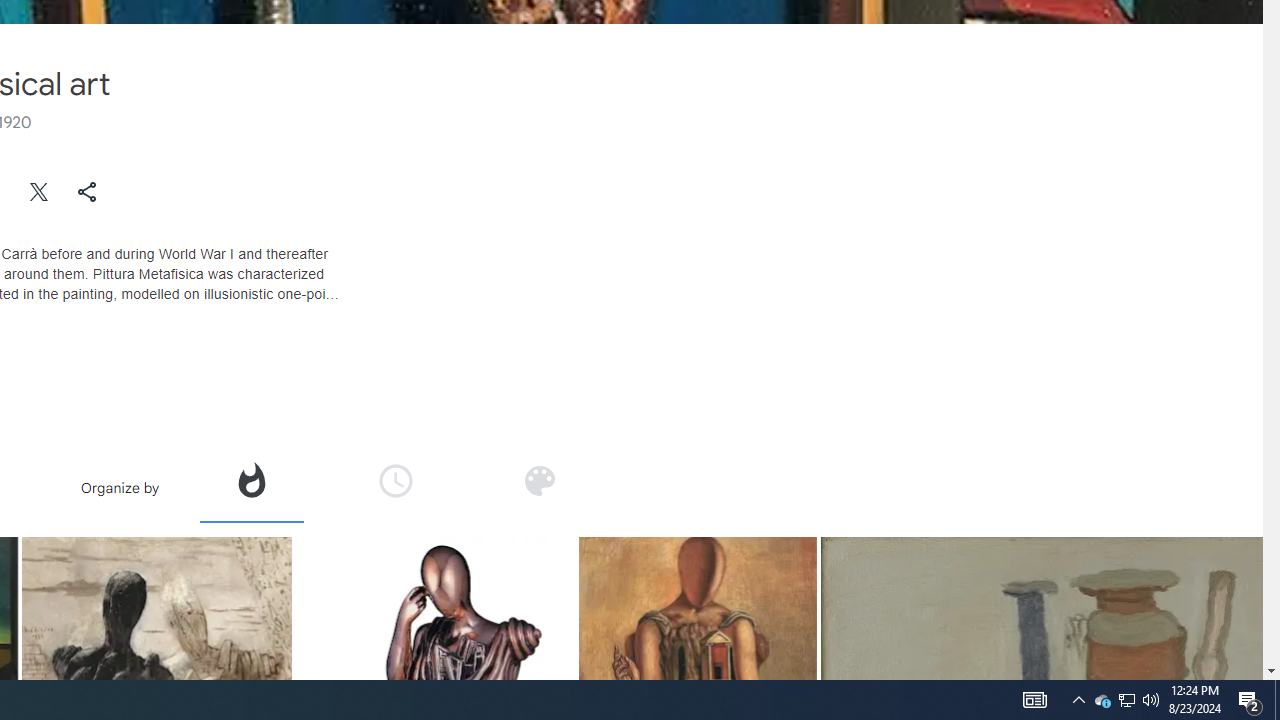  Describe the element at coordinates (539, 480) in the screenshot. I see `Organize by color` at that location.